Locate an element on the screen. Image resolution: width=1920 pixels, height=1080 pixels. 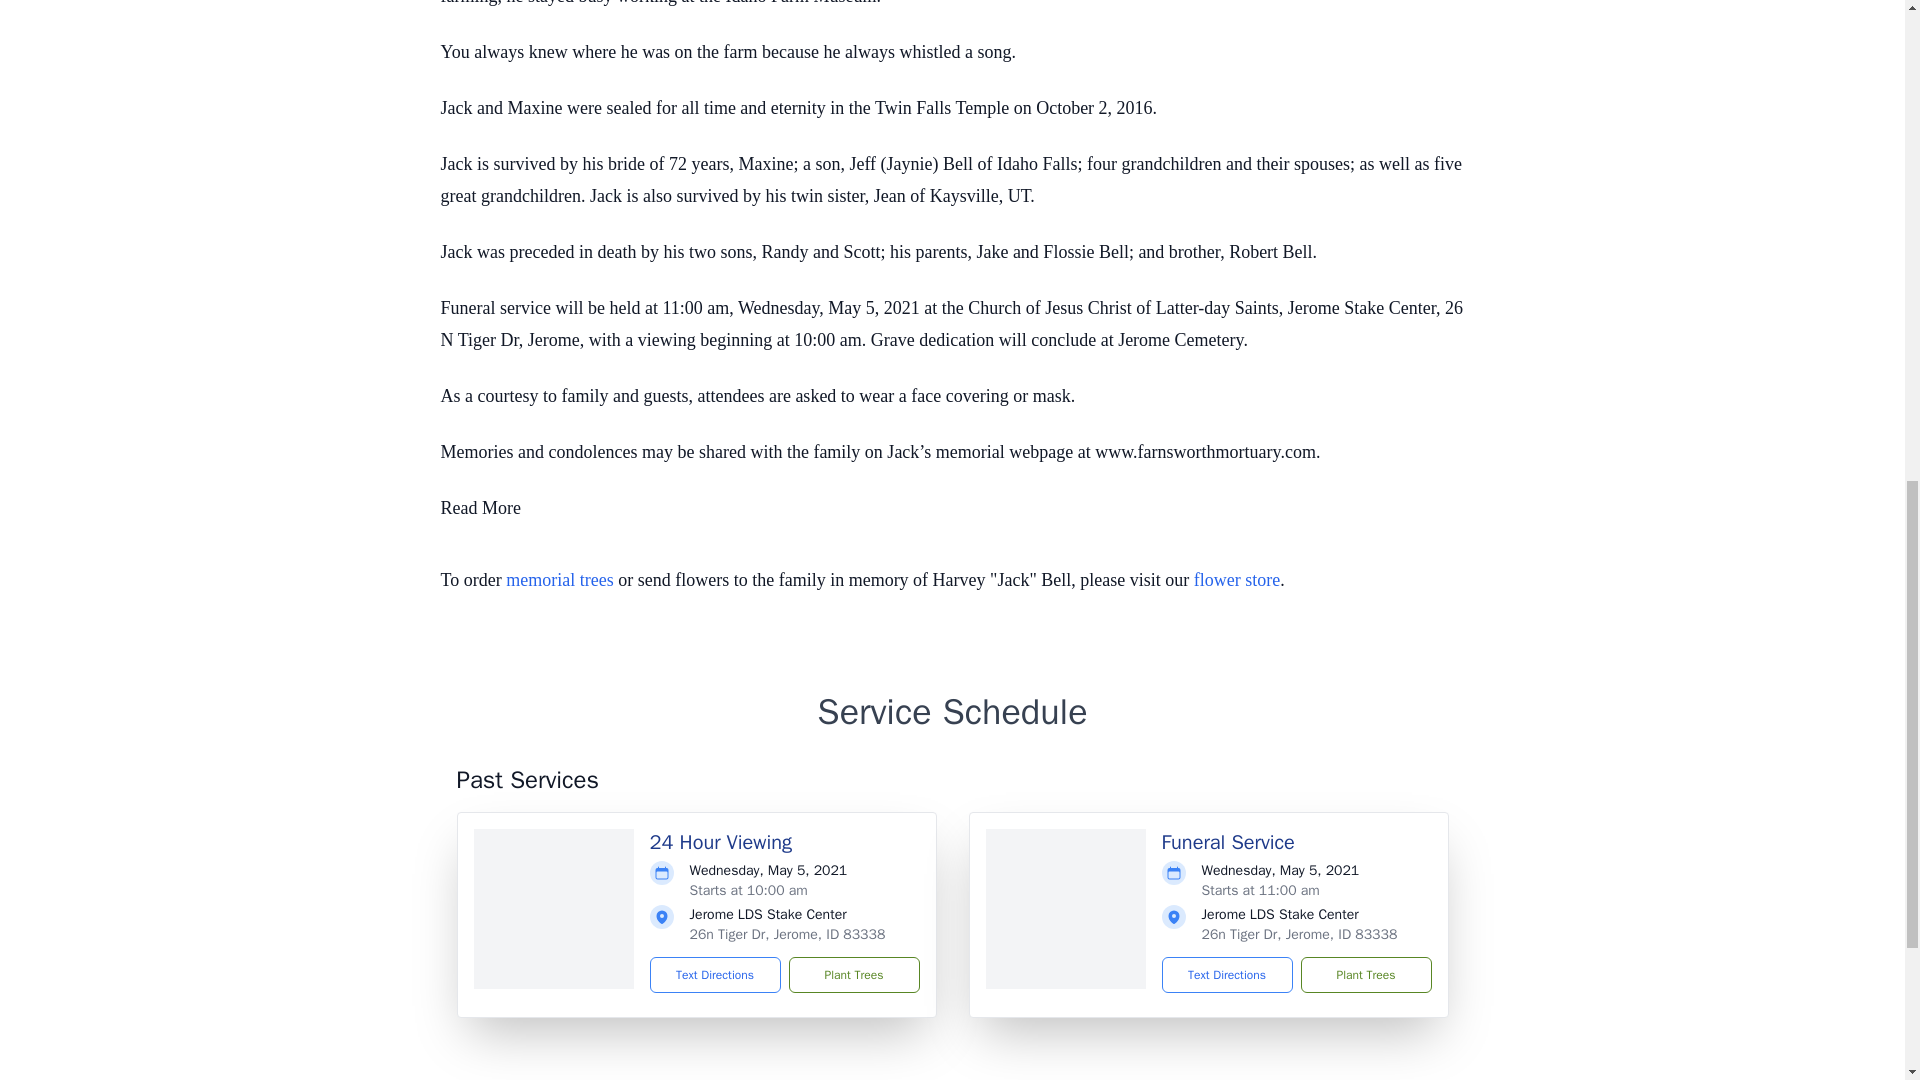
Plant Trees is located at coordinates (853, 974).